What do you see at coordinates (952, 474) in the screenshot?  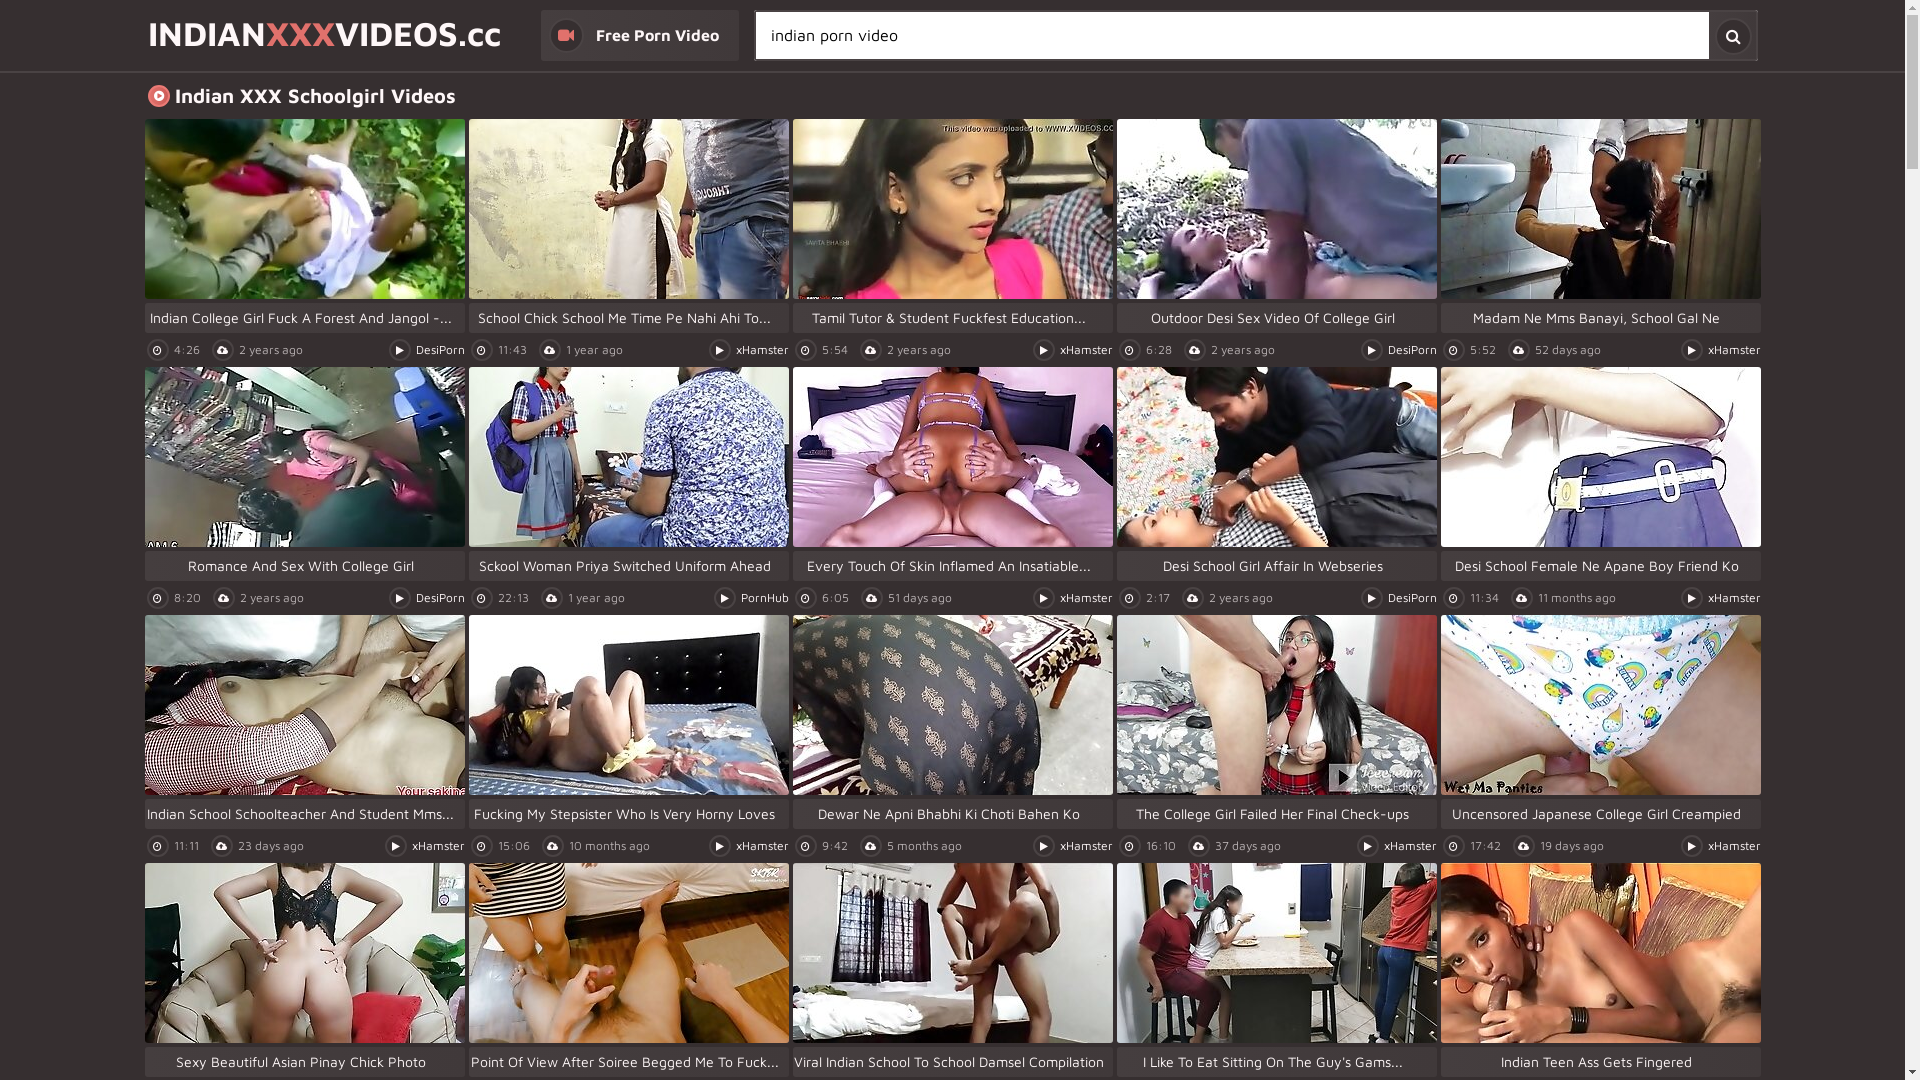 I see `Every Touch Of Skin Inflamed An Insatiable...` at bounding box center [952, 474].